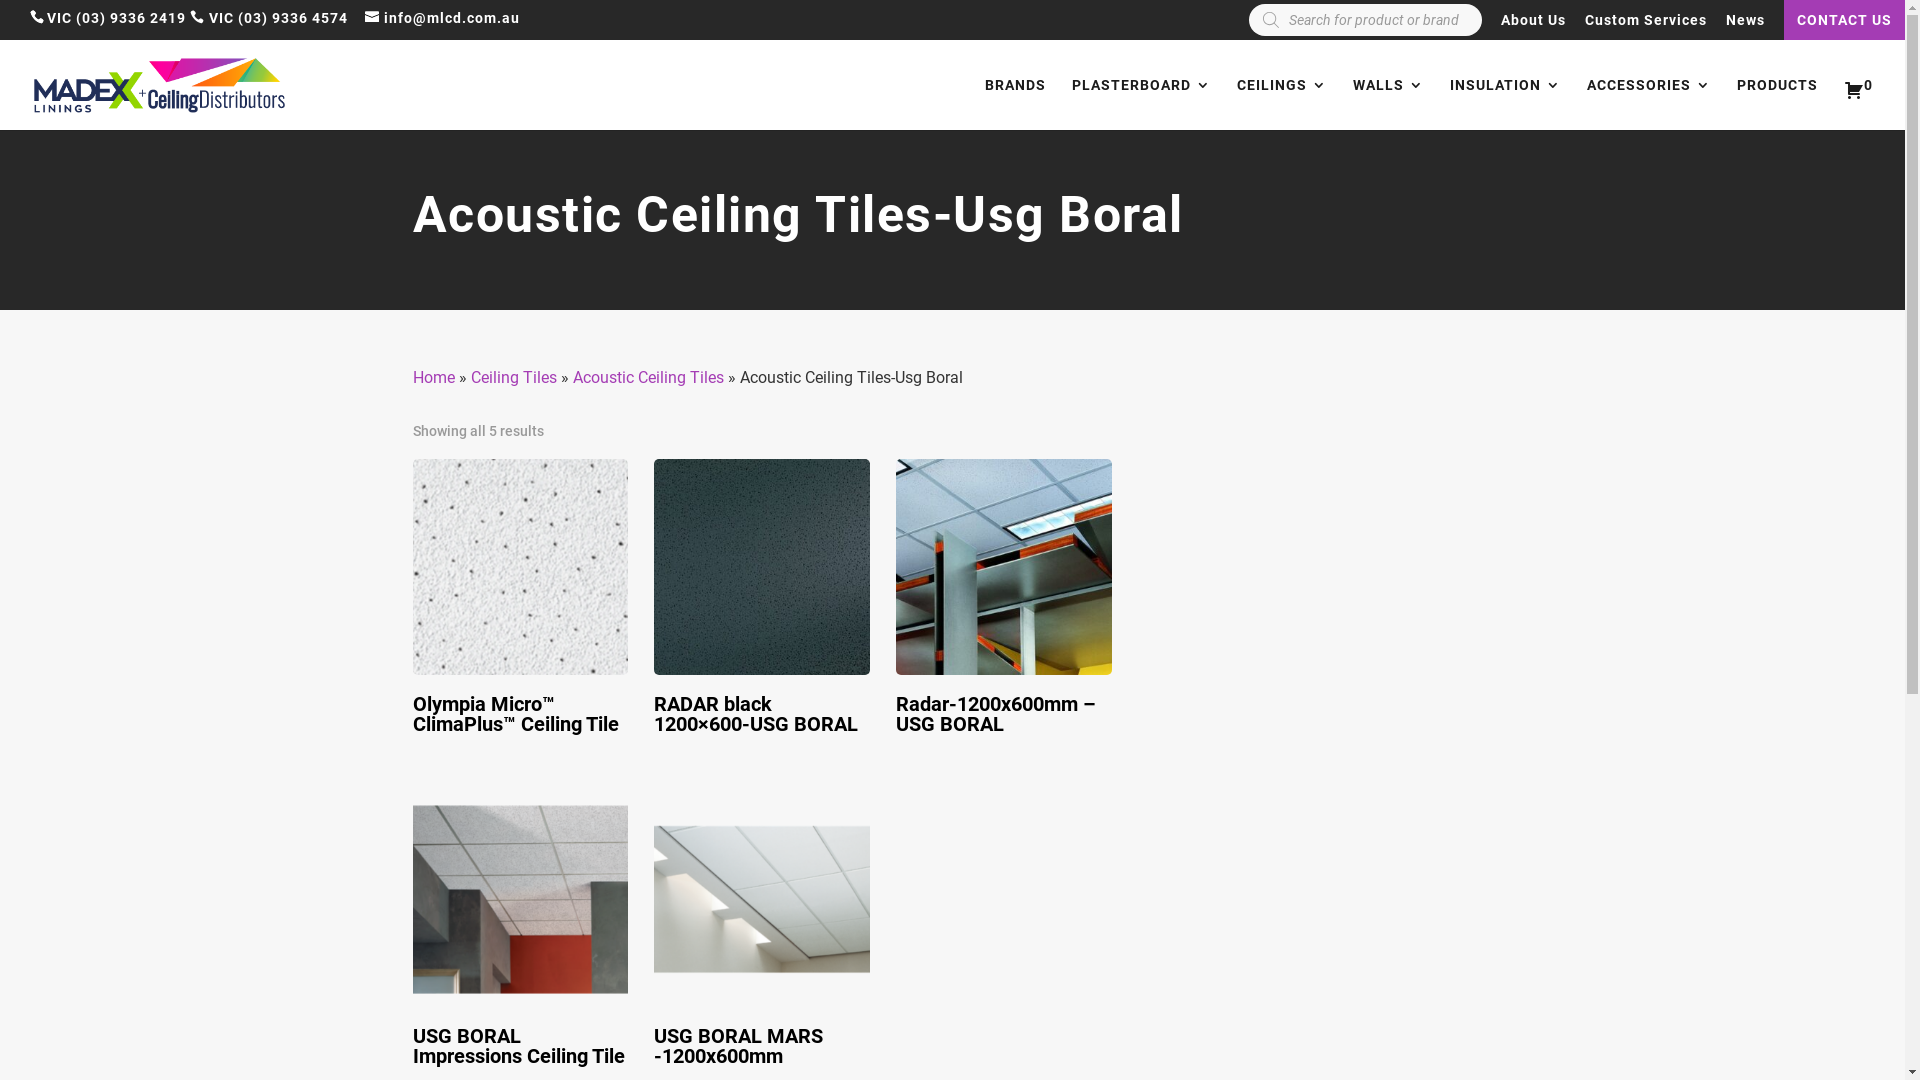  I want to click on PLASTERBOARD, so click(1142, 104).